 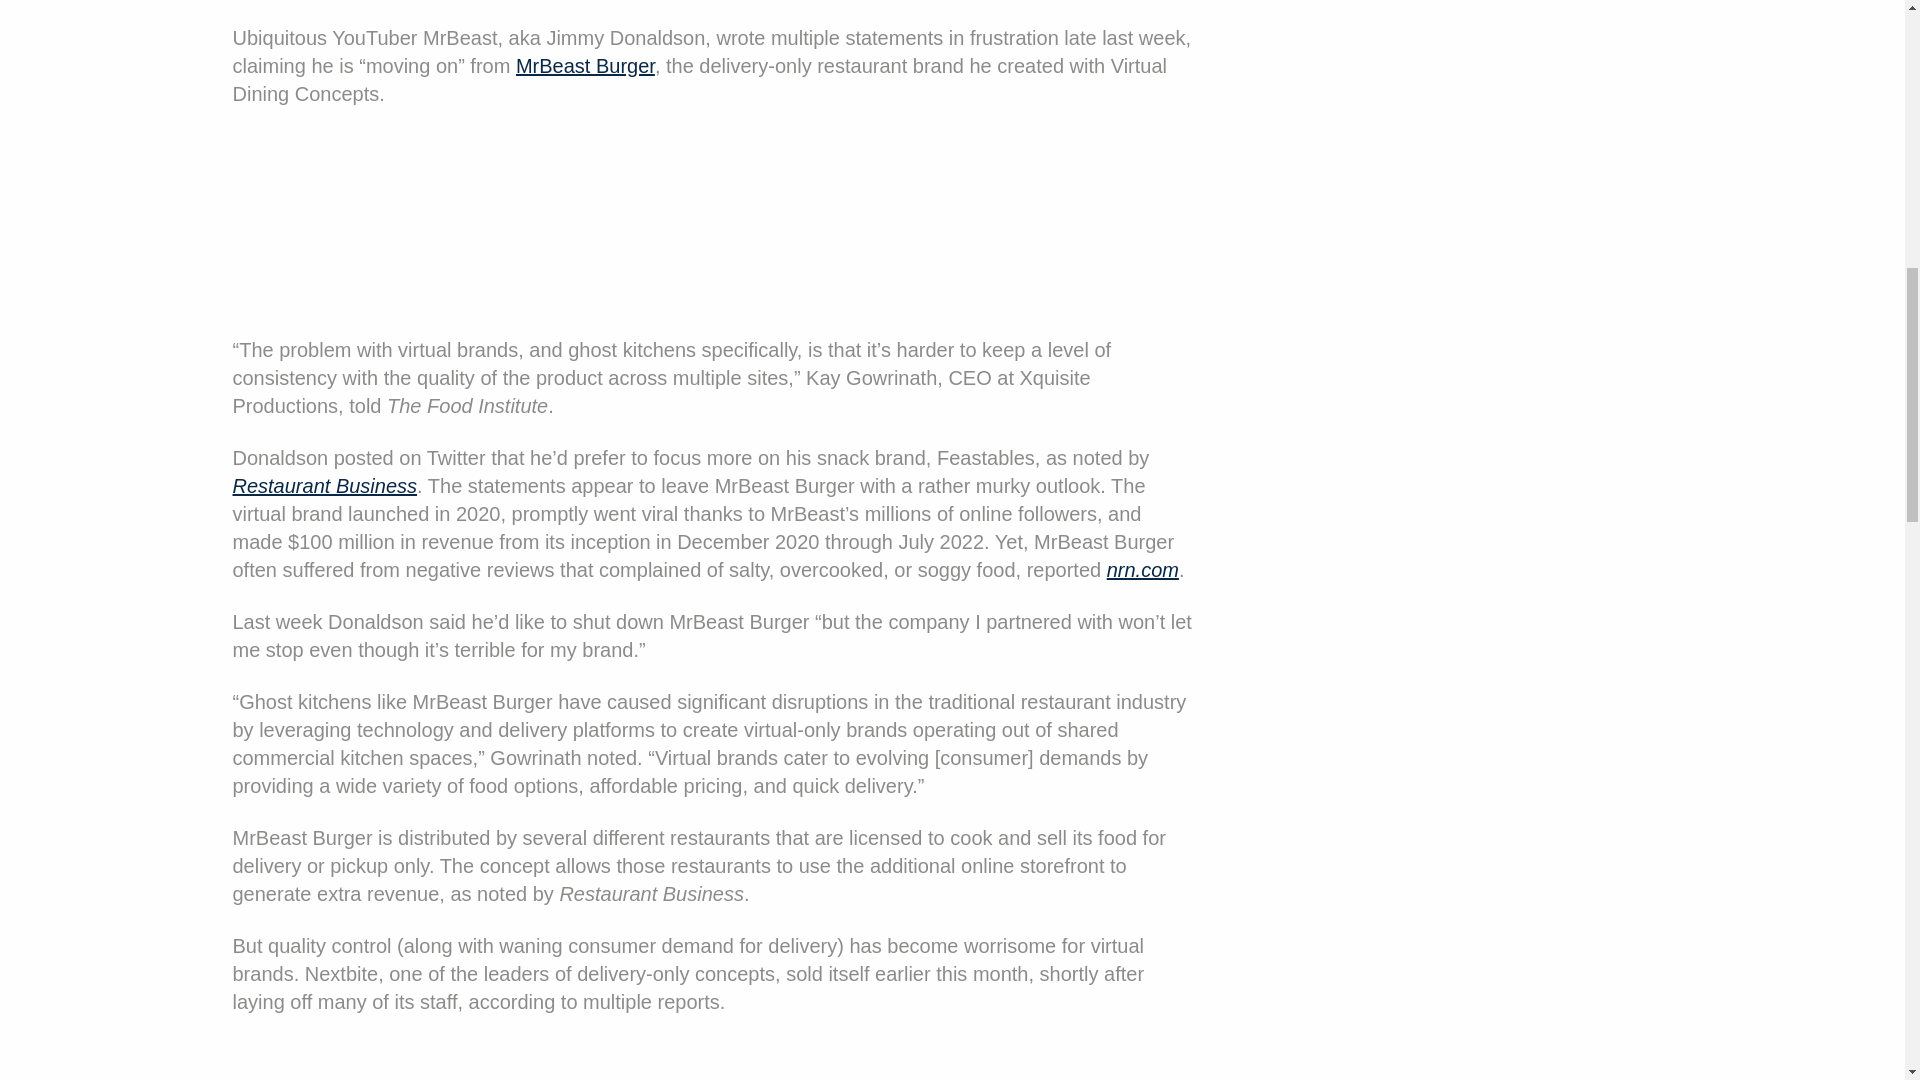 I want to click on NEWSLETTER SIGN UP, so click(x=944, y=350).